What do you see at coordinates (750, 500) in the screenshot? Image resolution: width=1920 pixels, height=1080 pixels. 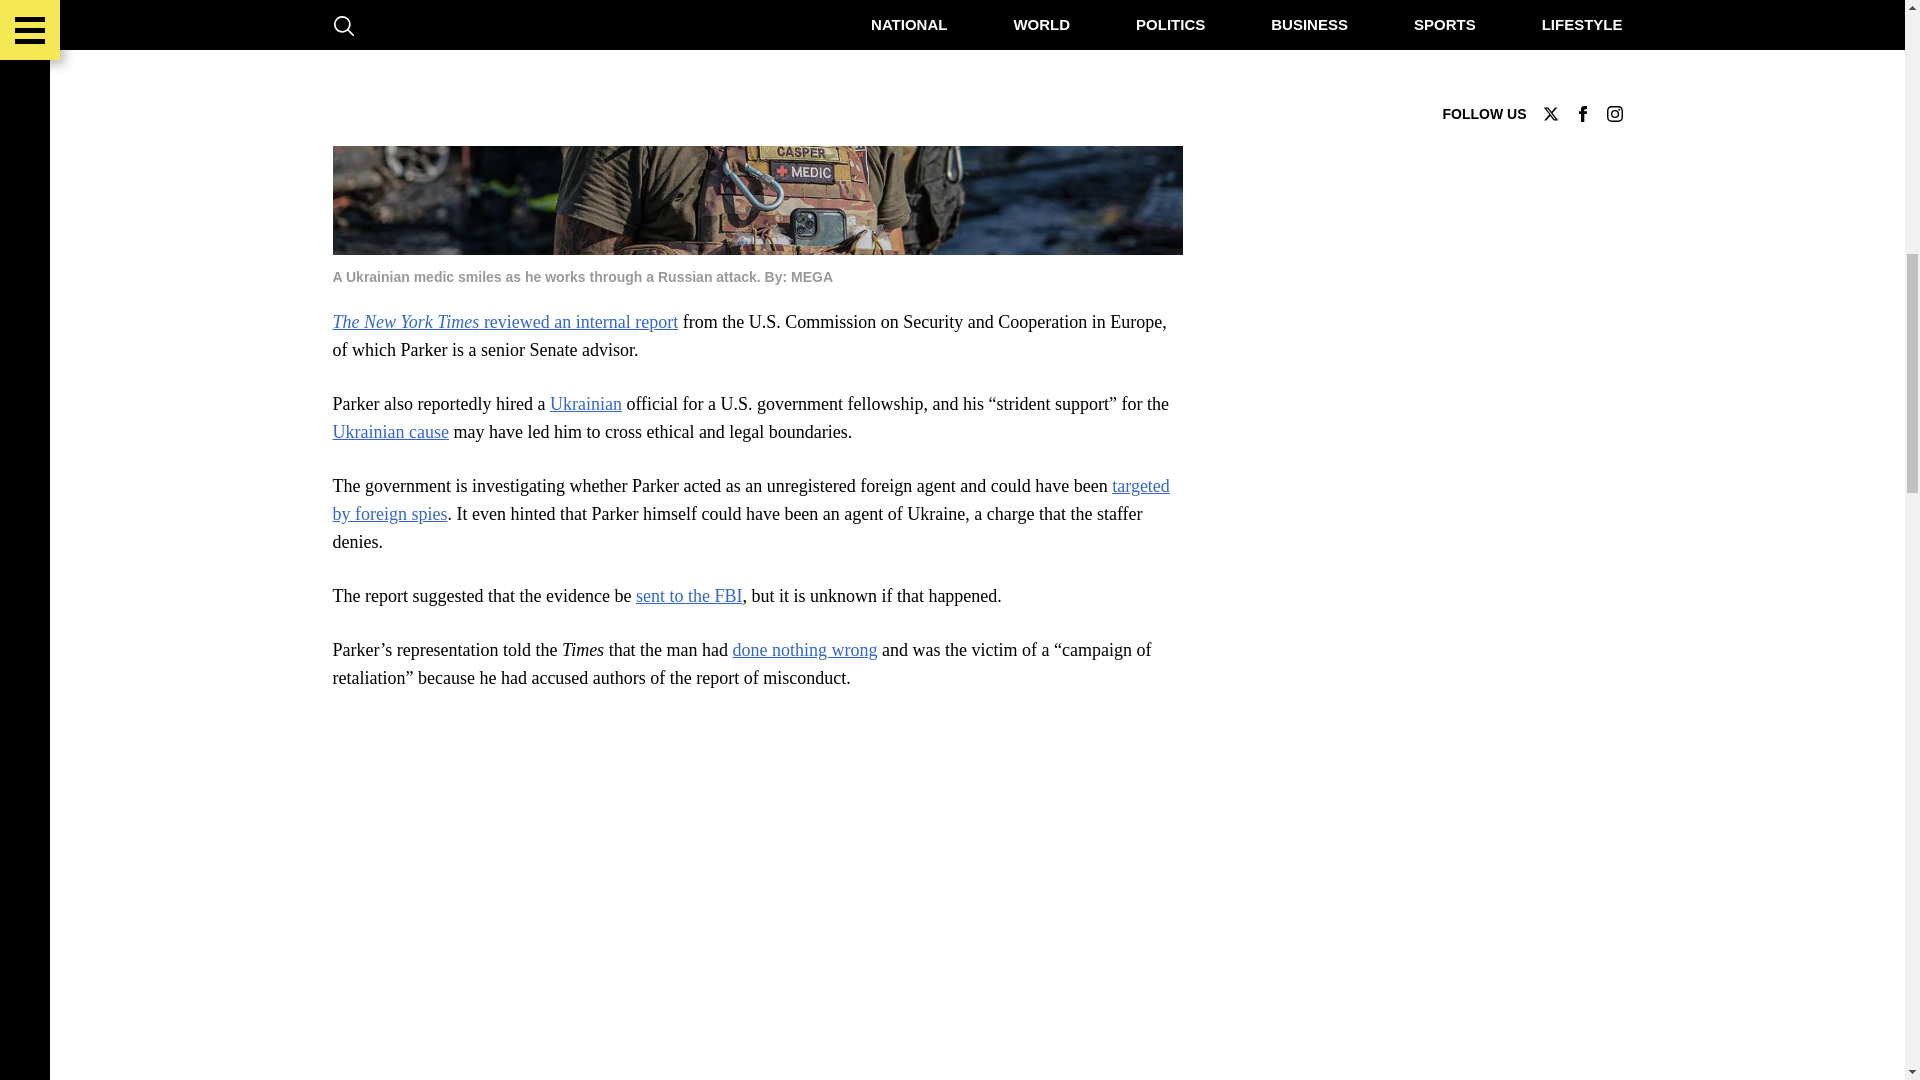 I see `targeted by foreign spies` at bounding box center [750, 500].